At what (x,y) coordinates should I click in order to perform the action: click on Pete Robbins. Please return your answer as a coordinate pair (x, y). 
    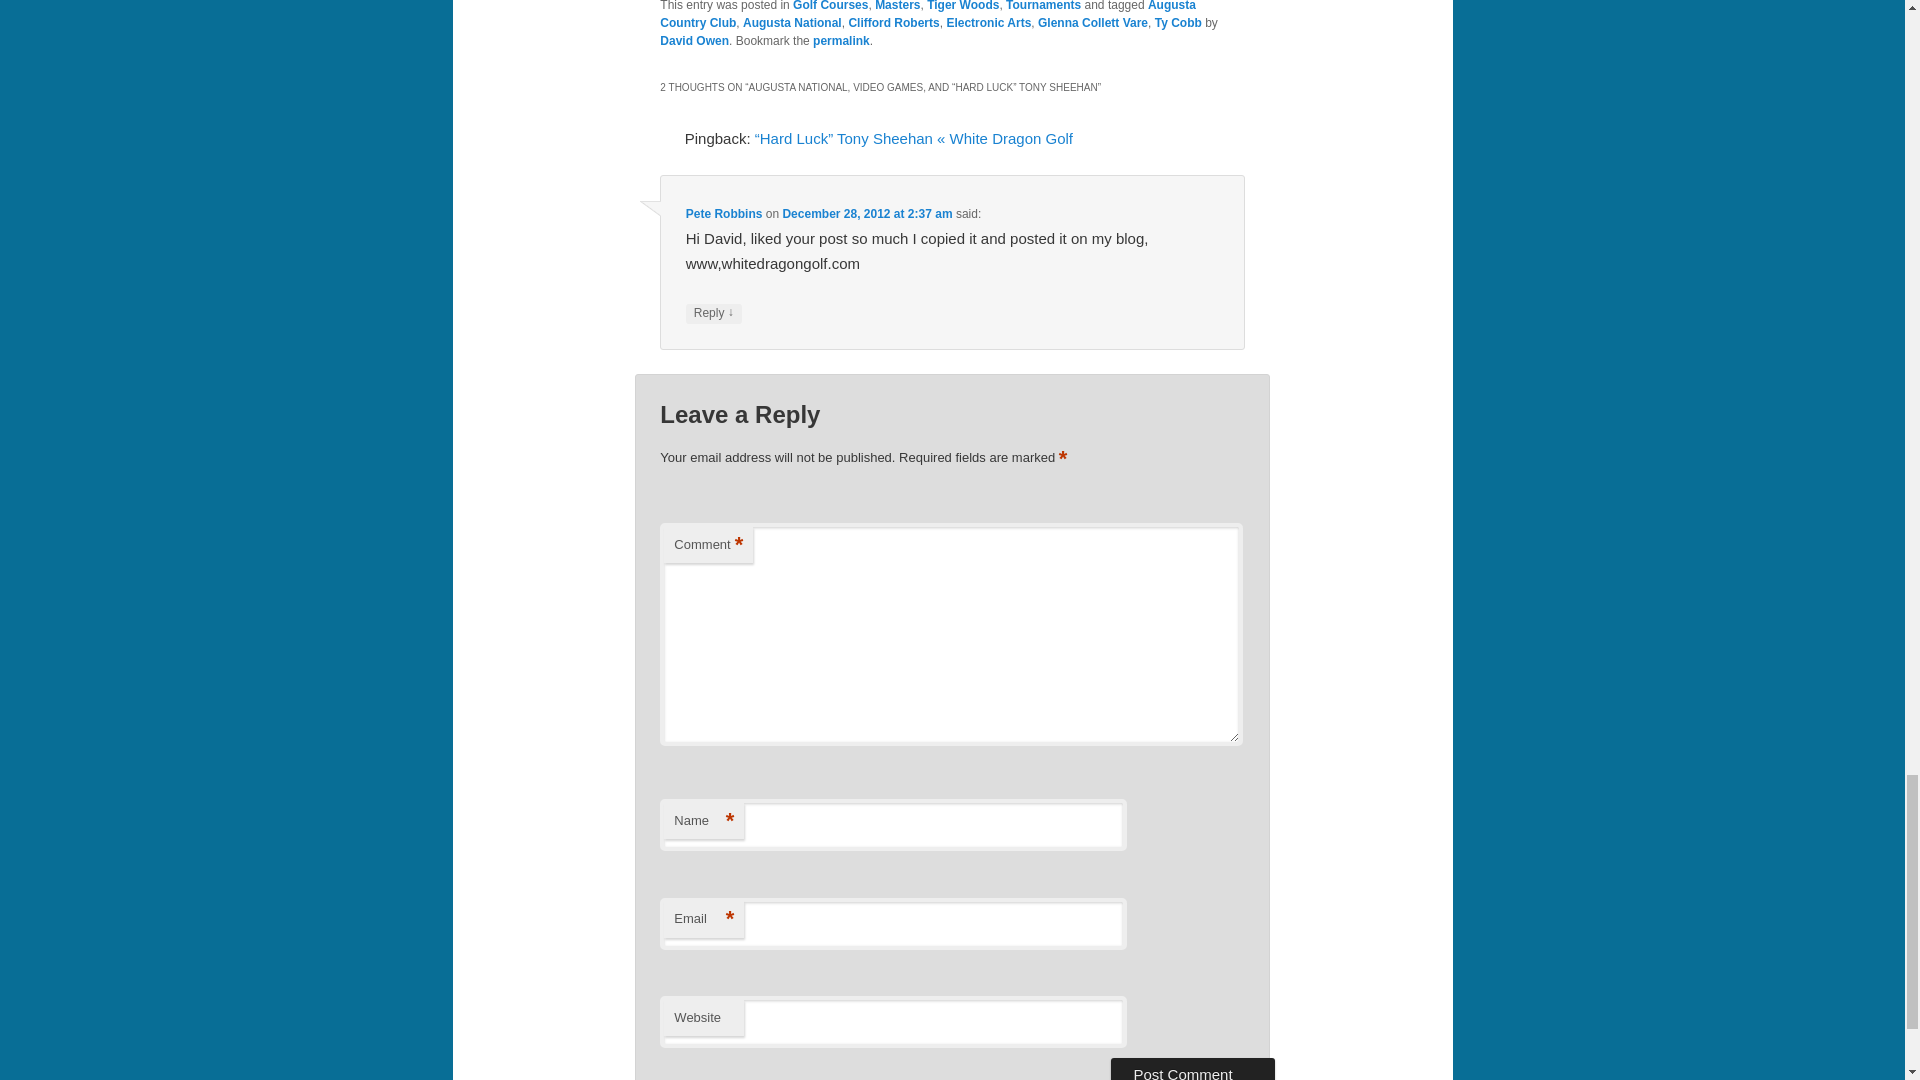
    Looking at the image, I should click on (724, 214).